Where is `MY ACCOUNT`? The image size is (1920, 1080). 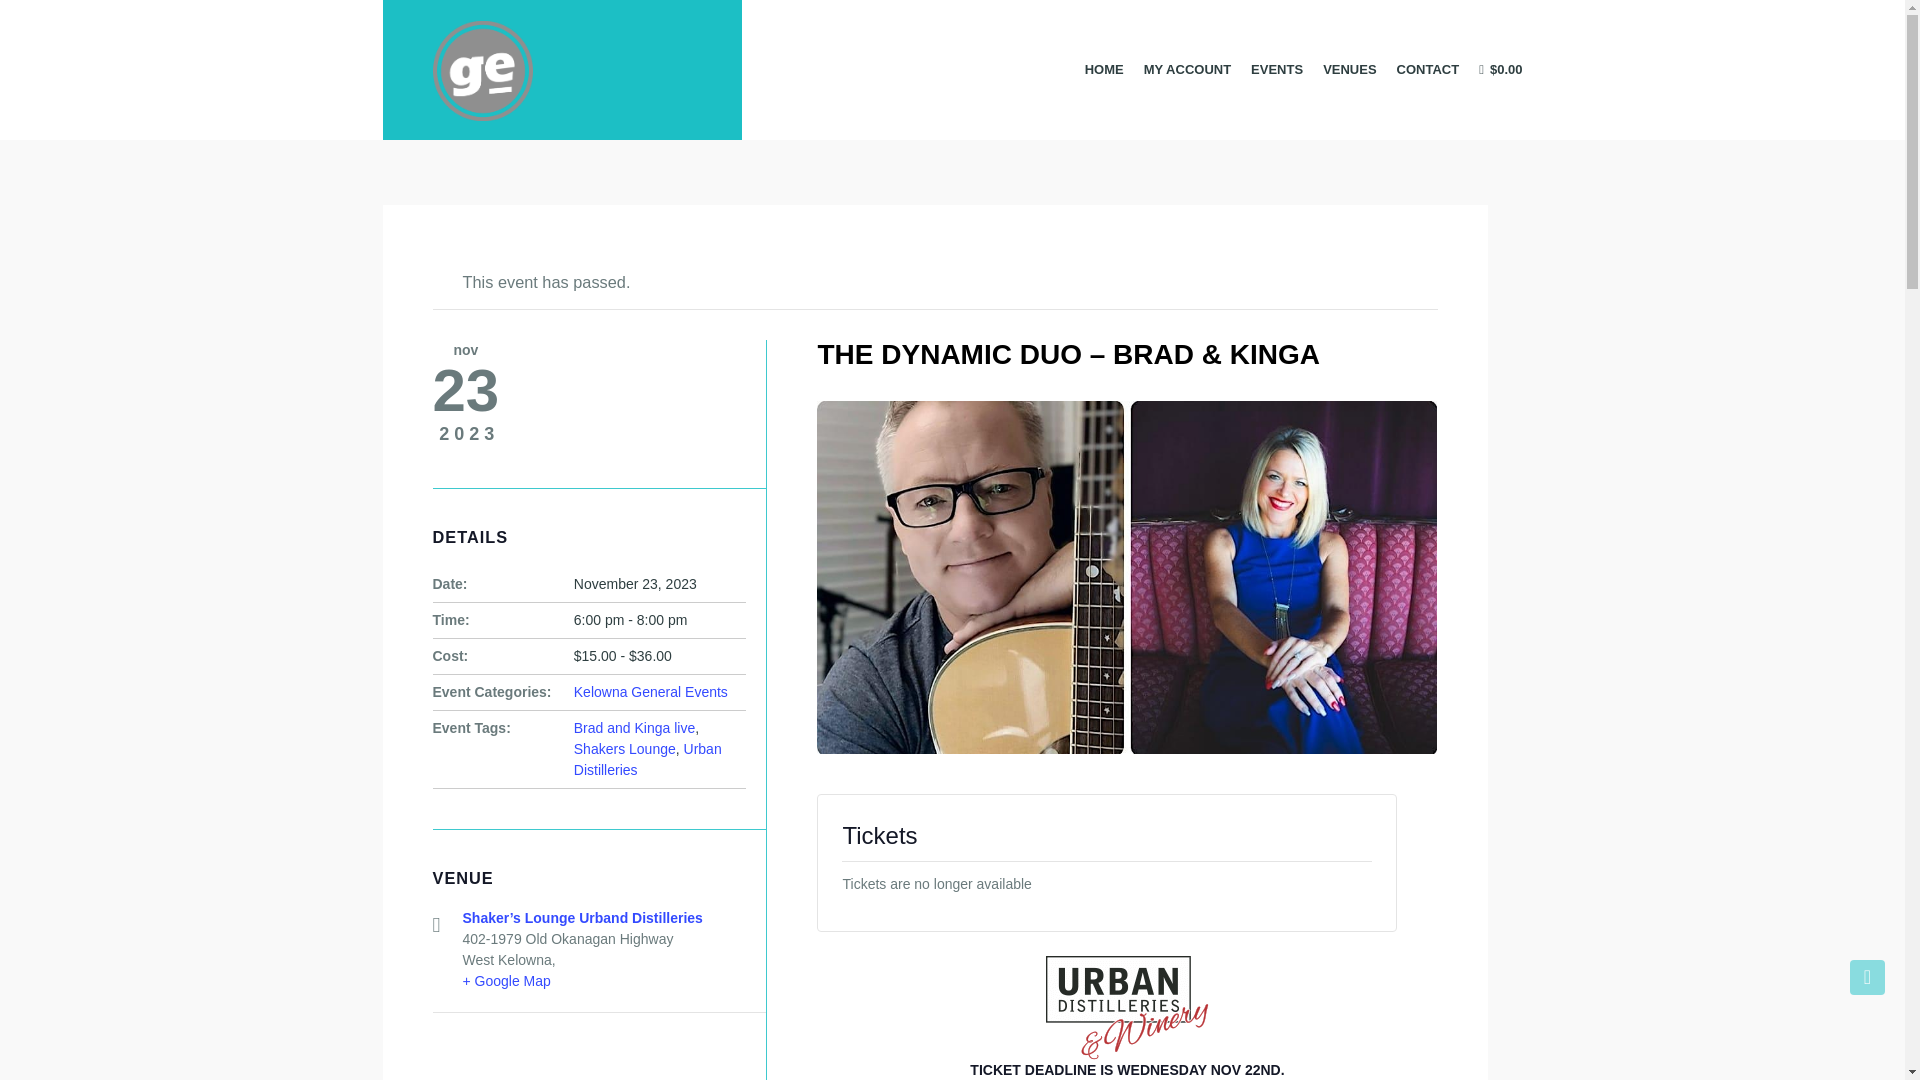
MY ACCOUNT is located at coordinates (1187, 69).